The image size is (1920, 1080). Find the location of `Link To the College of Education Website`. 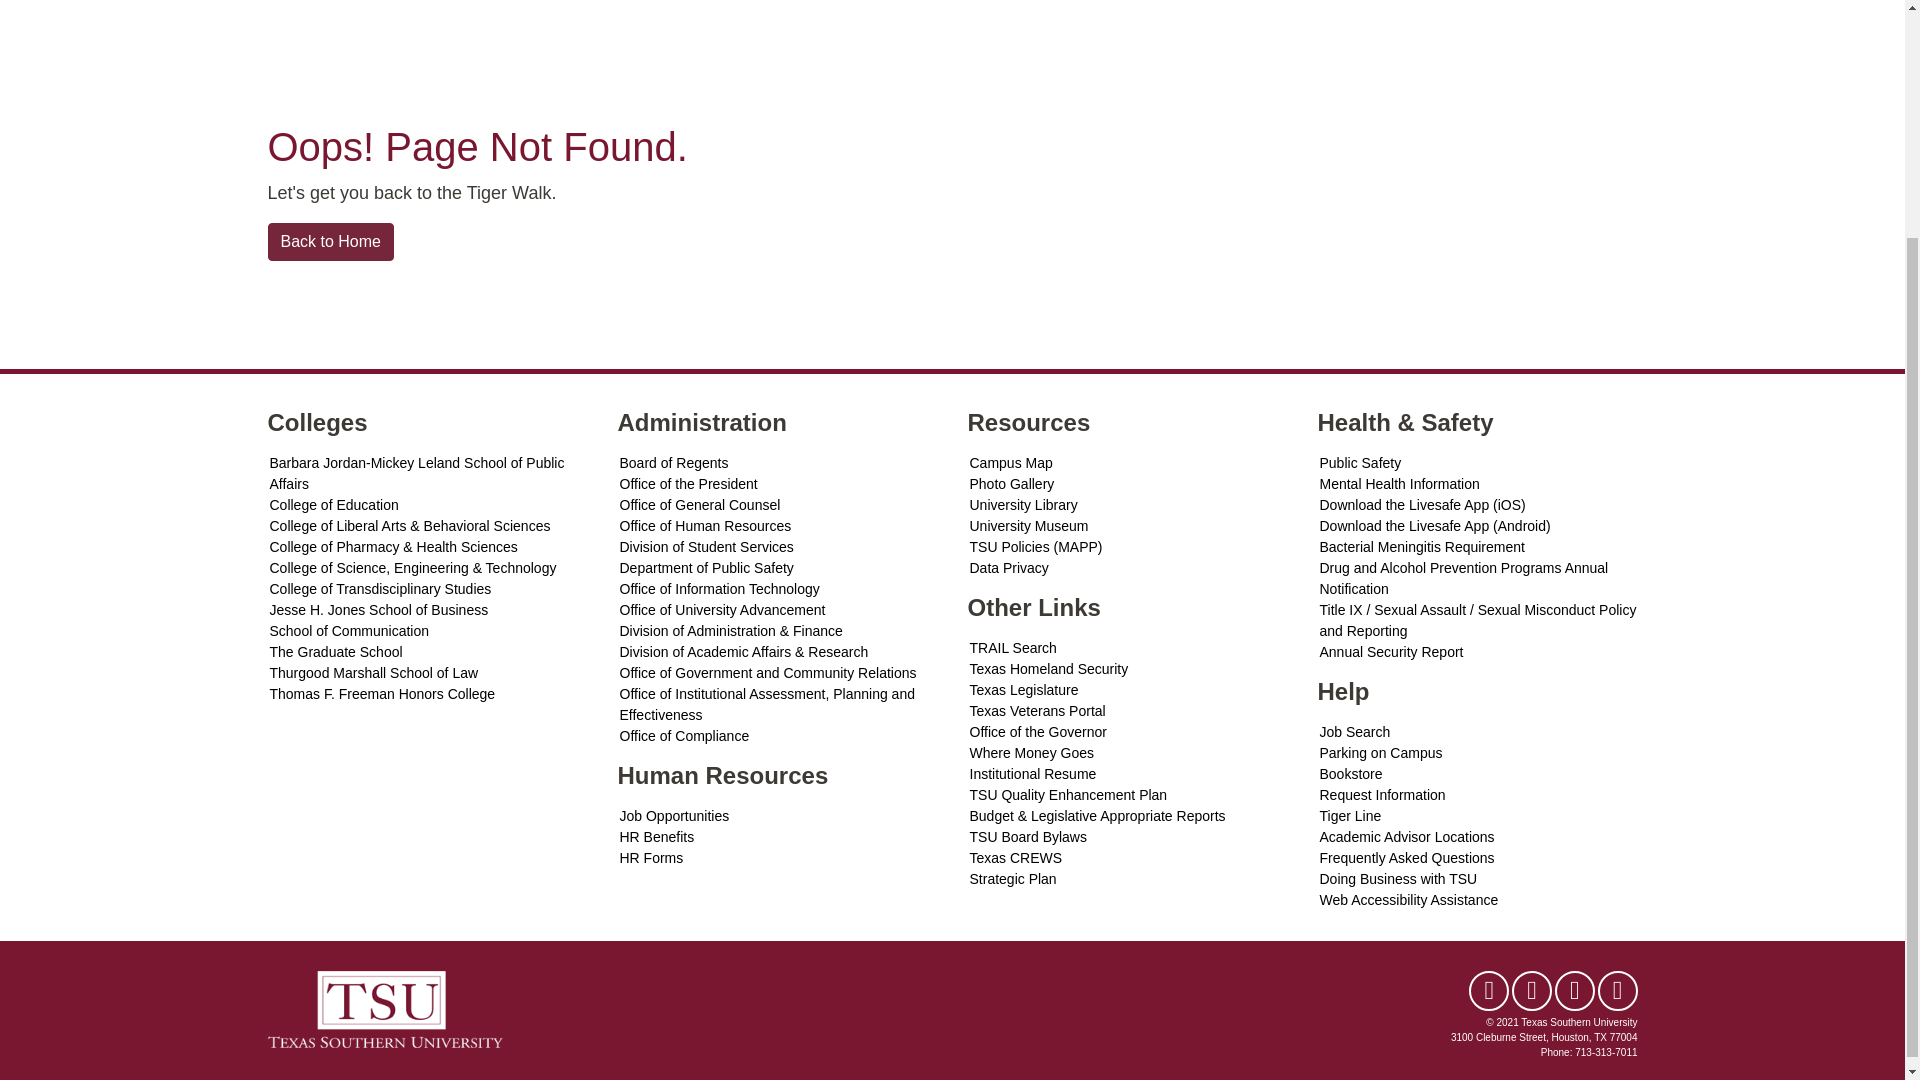

Link To the College of Education Website is located at coordinates (428, 505).